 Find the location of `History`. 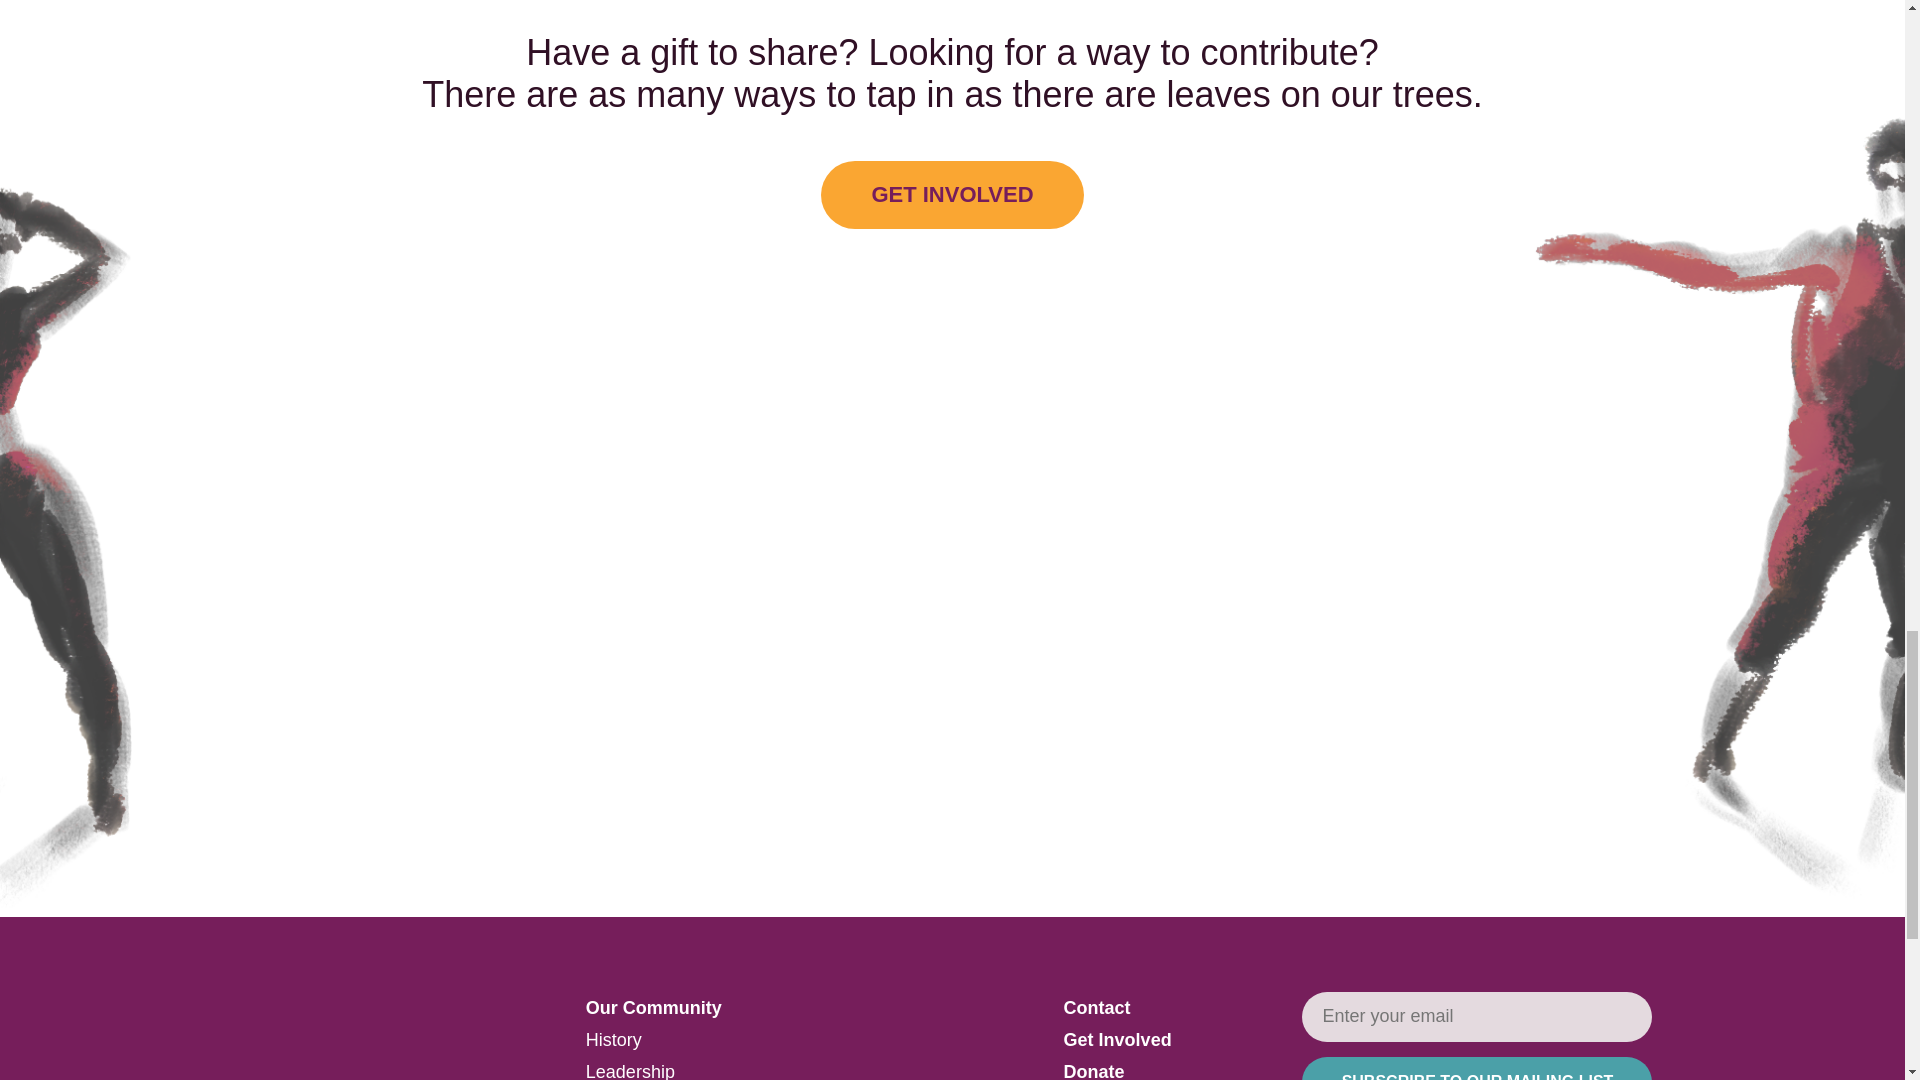

History is located at coordinates (613, 1040).